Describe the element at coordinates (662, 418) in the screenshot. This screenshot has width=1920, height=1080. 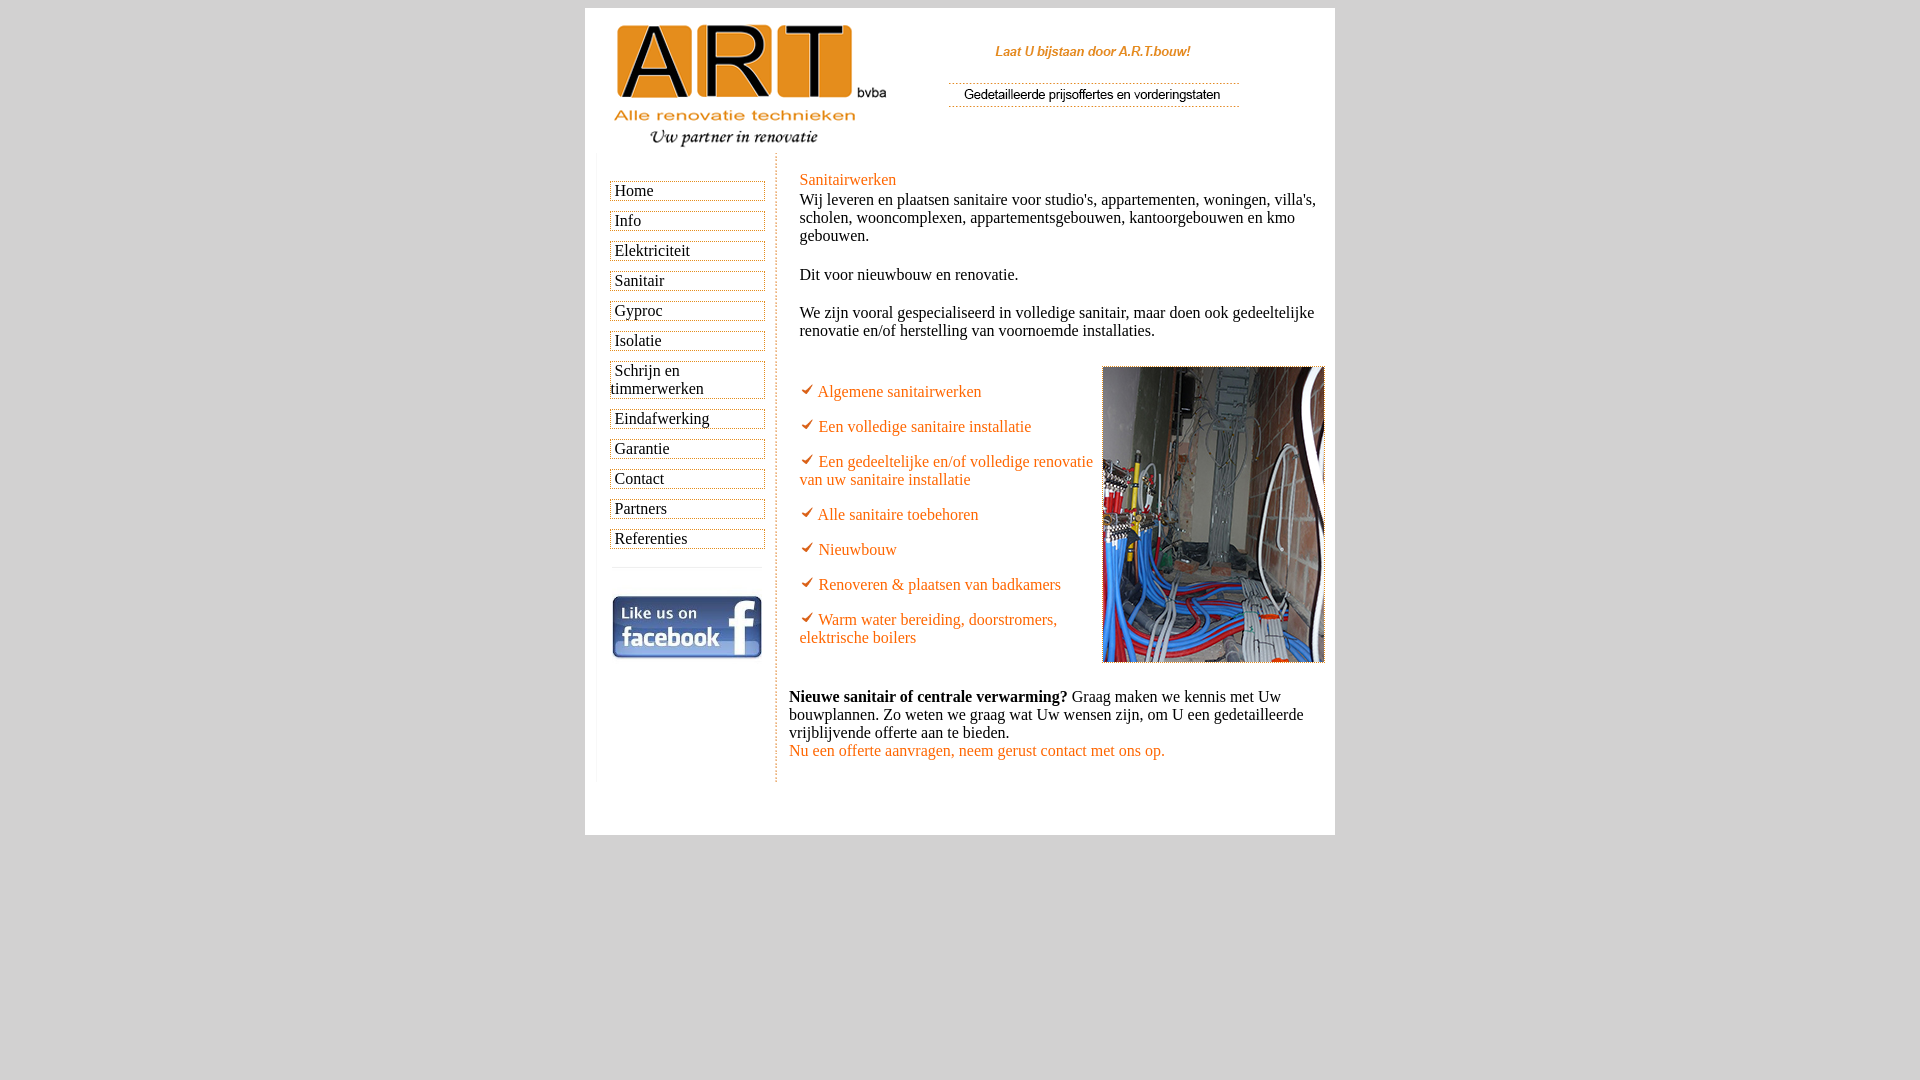
I see `Eindafwerking` at that location.